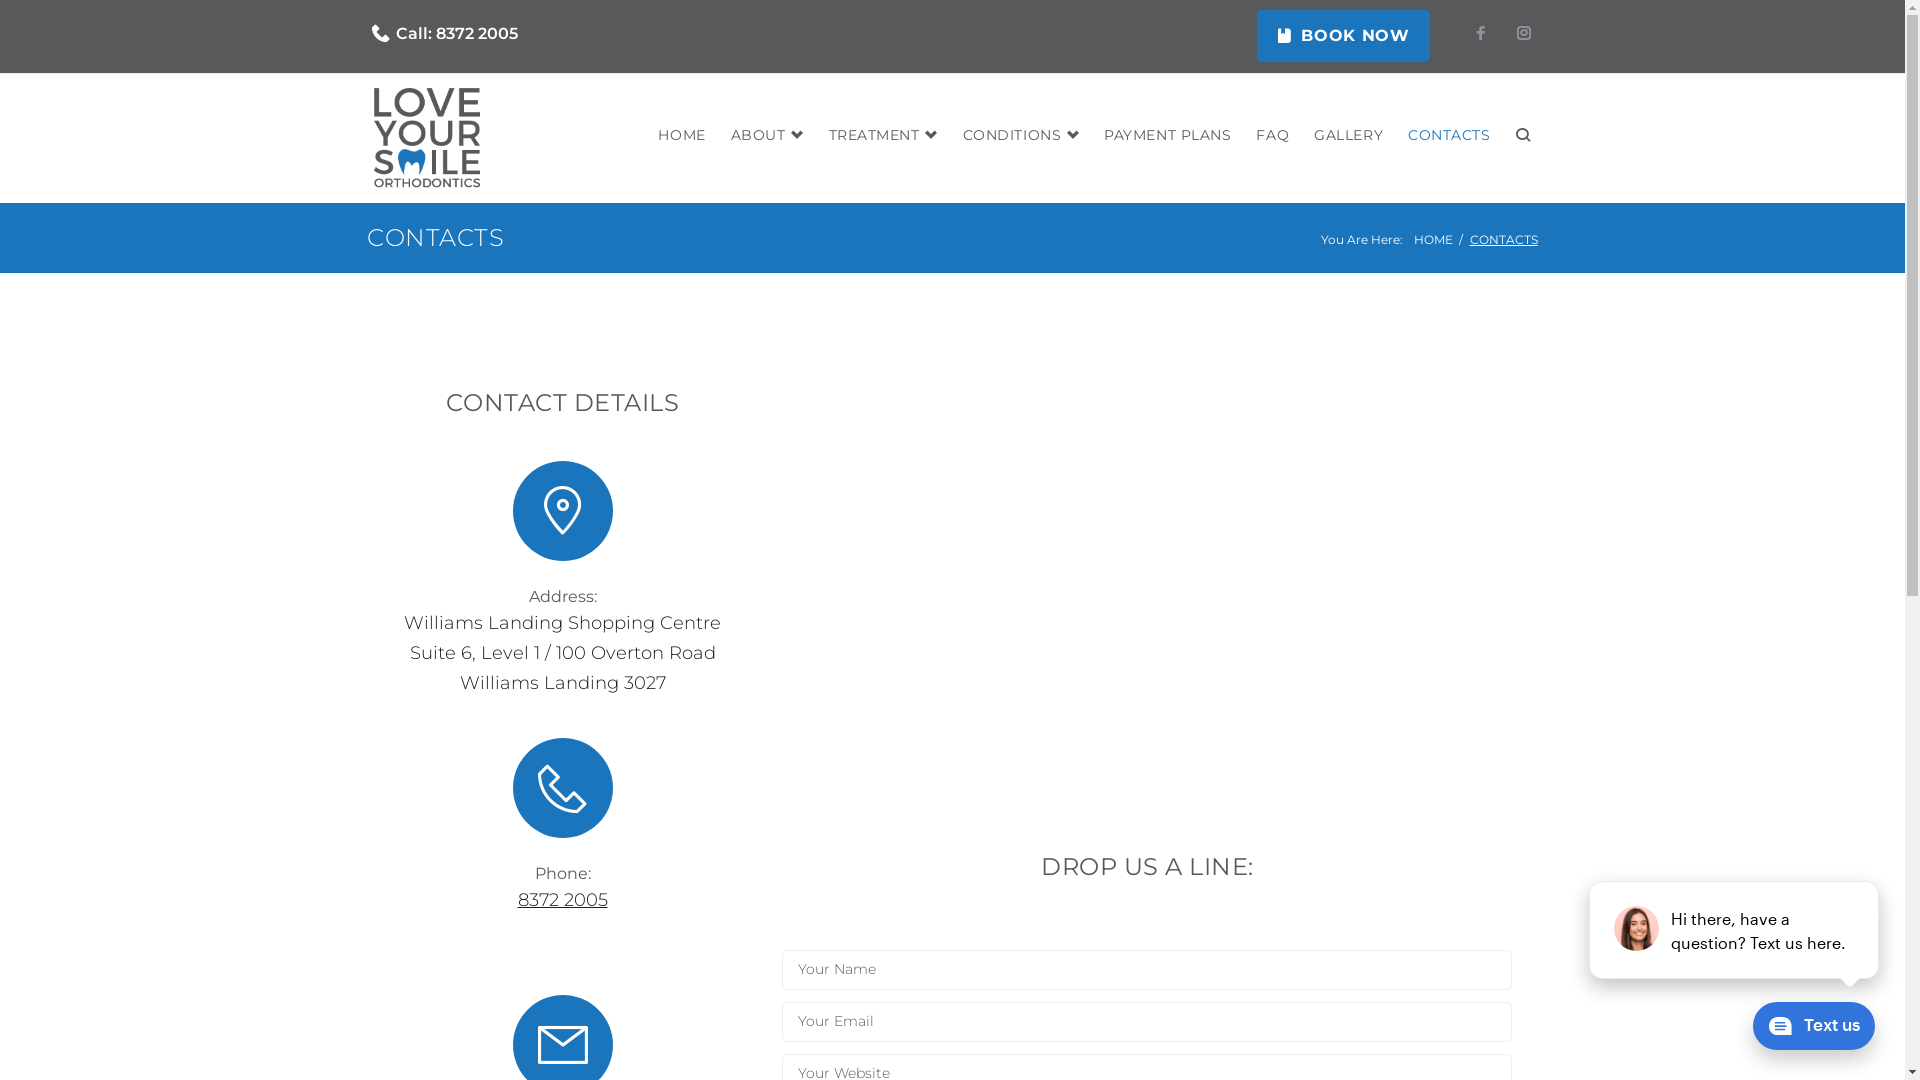  What do you see at coordinates (1735, 930) in the screenshot?
I see `podium webchat widget prompt` at bounding box center [1735, 930].